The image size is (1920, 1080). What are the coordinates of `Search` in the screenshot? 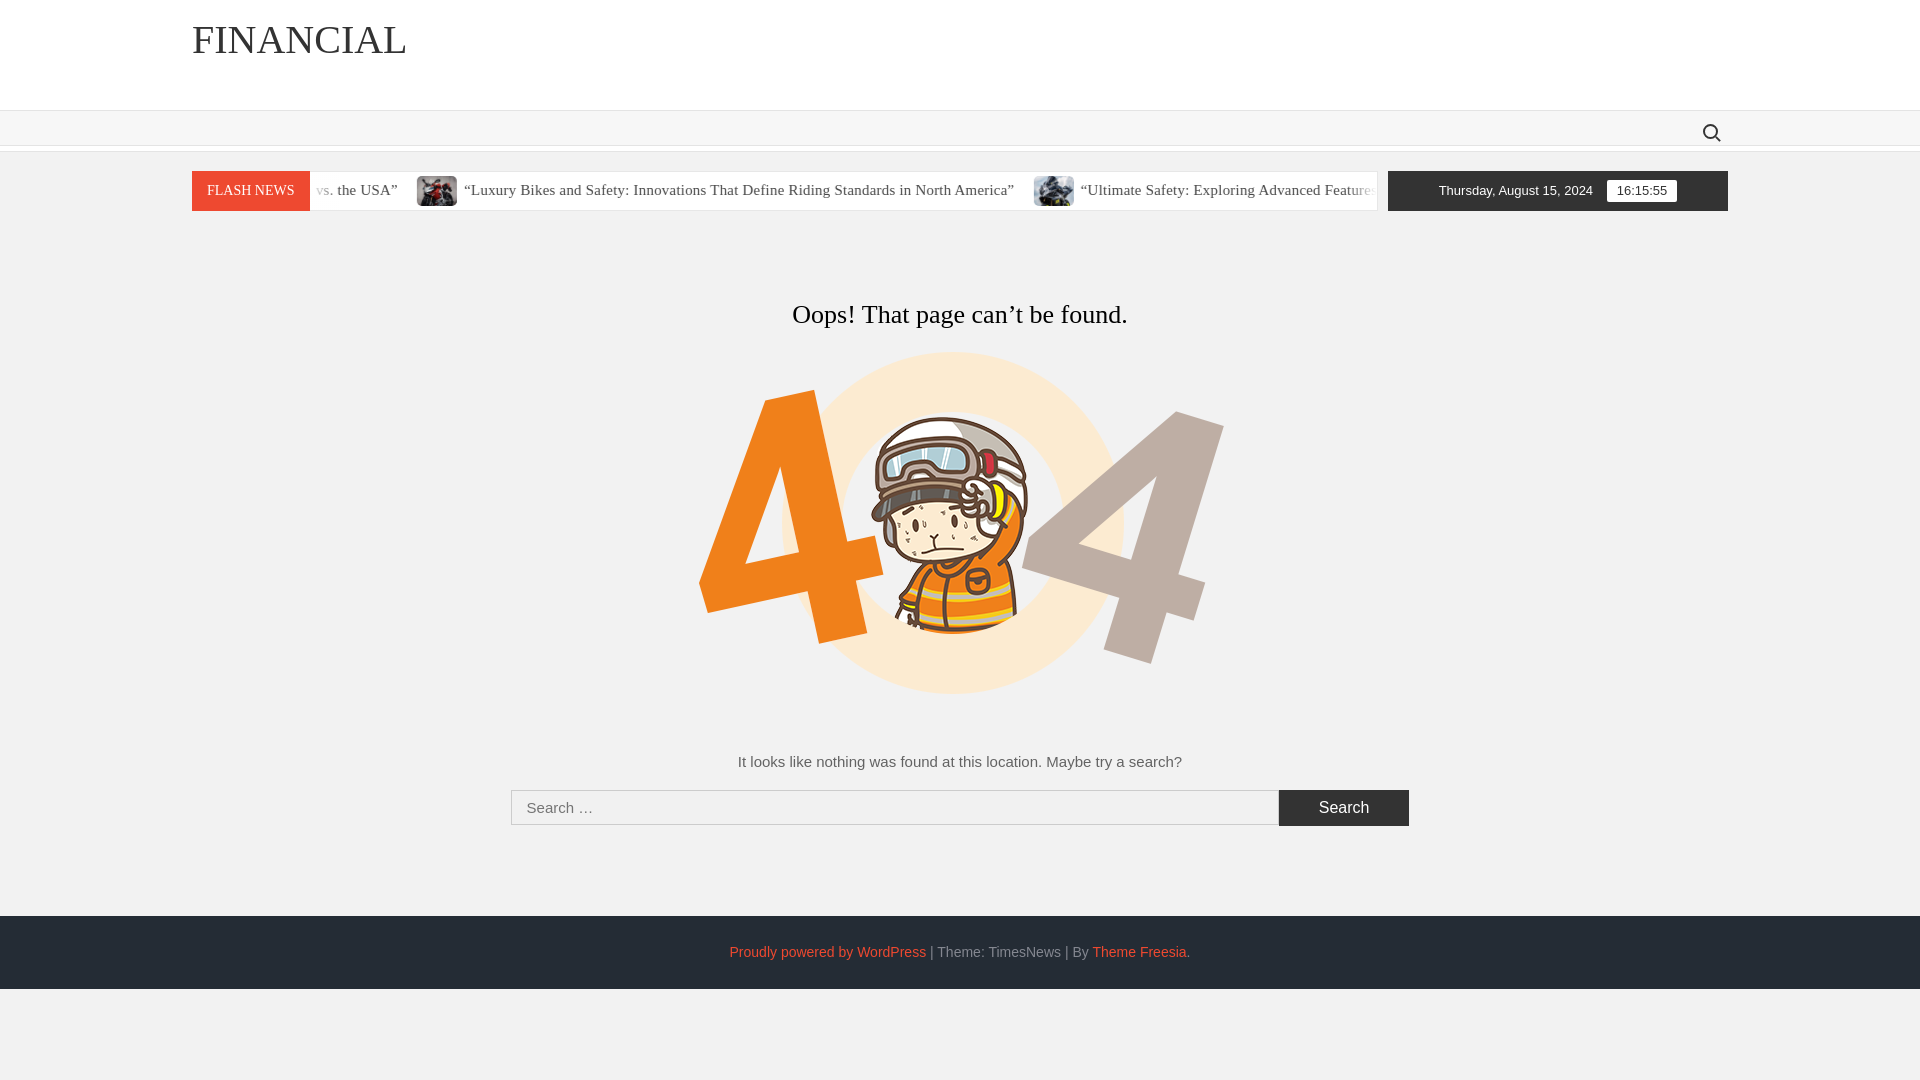 It's located at (1344, 808).